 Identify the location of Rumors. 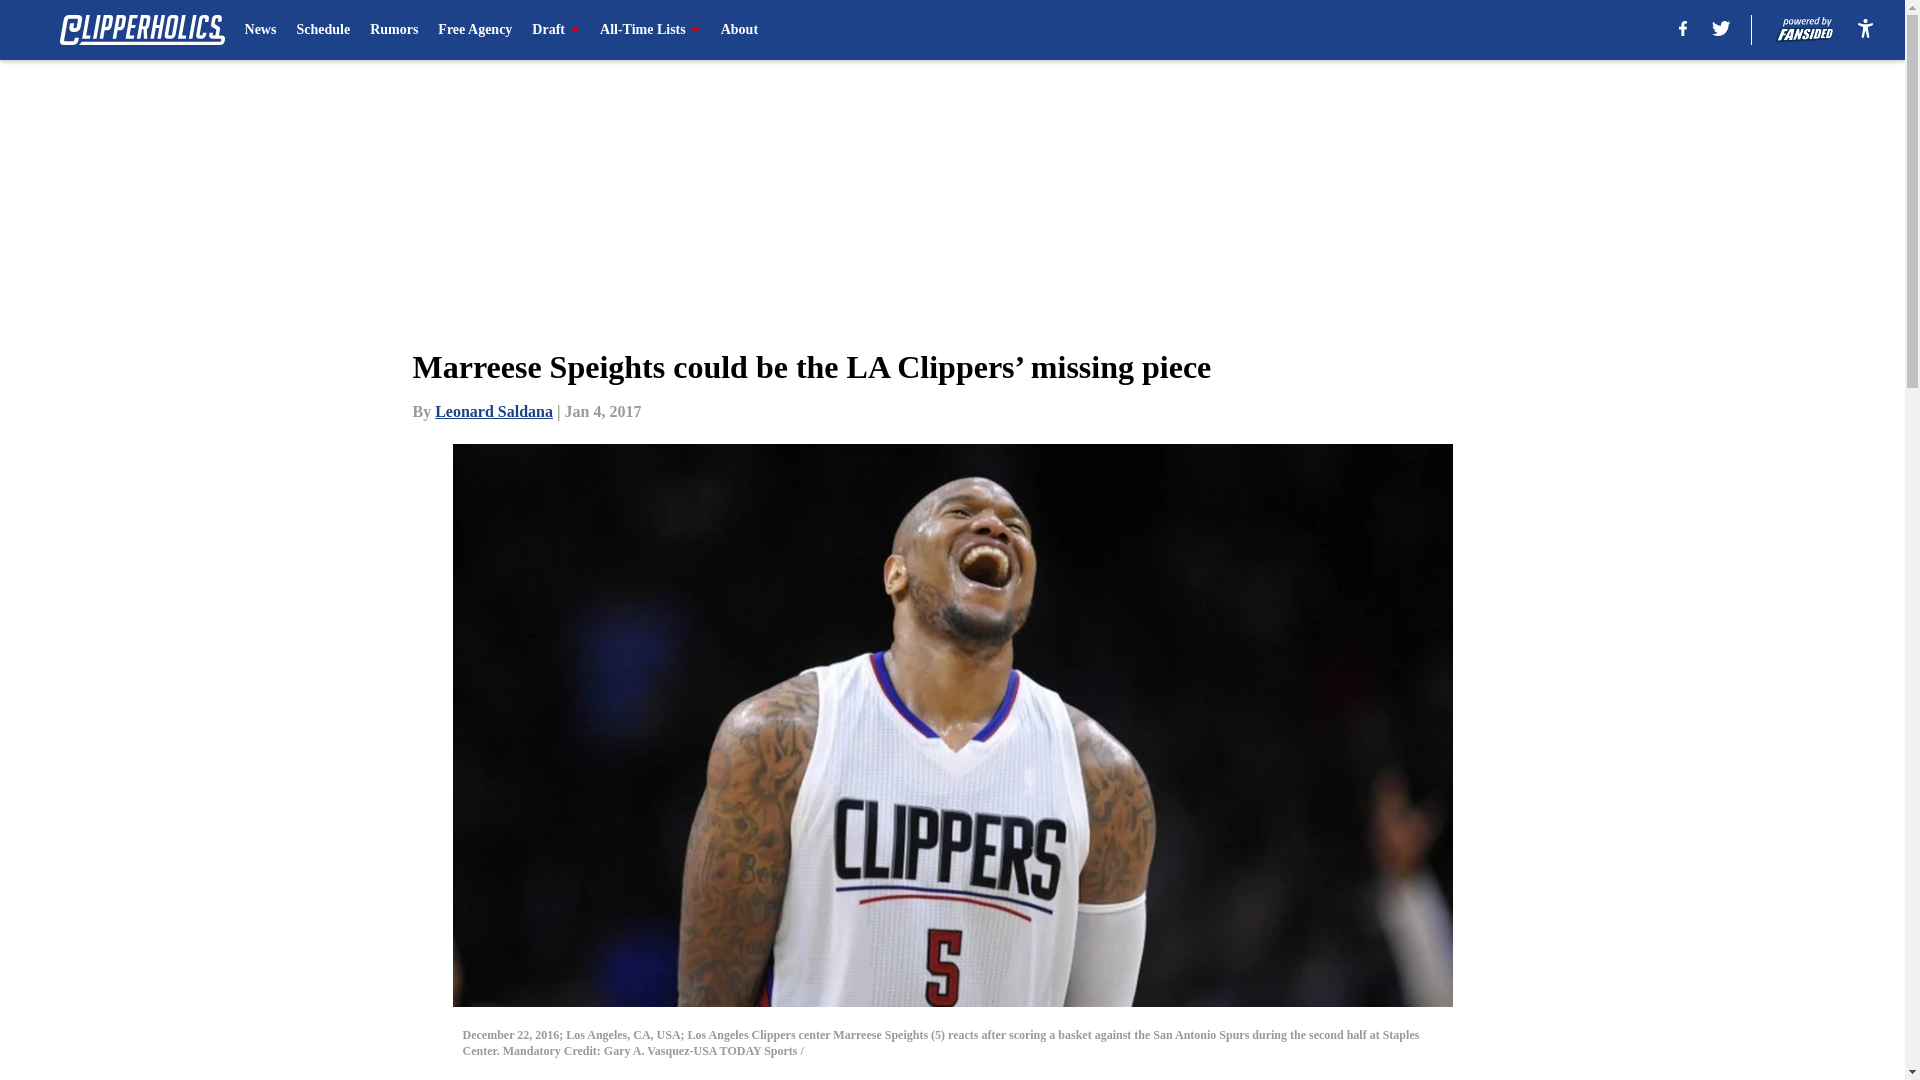
(394, 30).